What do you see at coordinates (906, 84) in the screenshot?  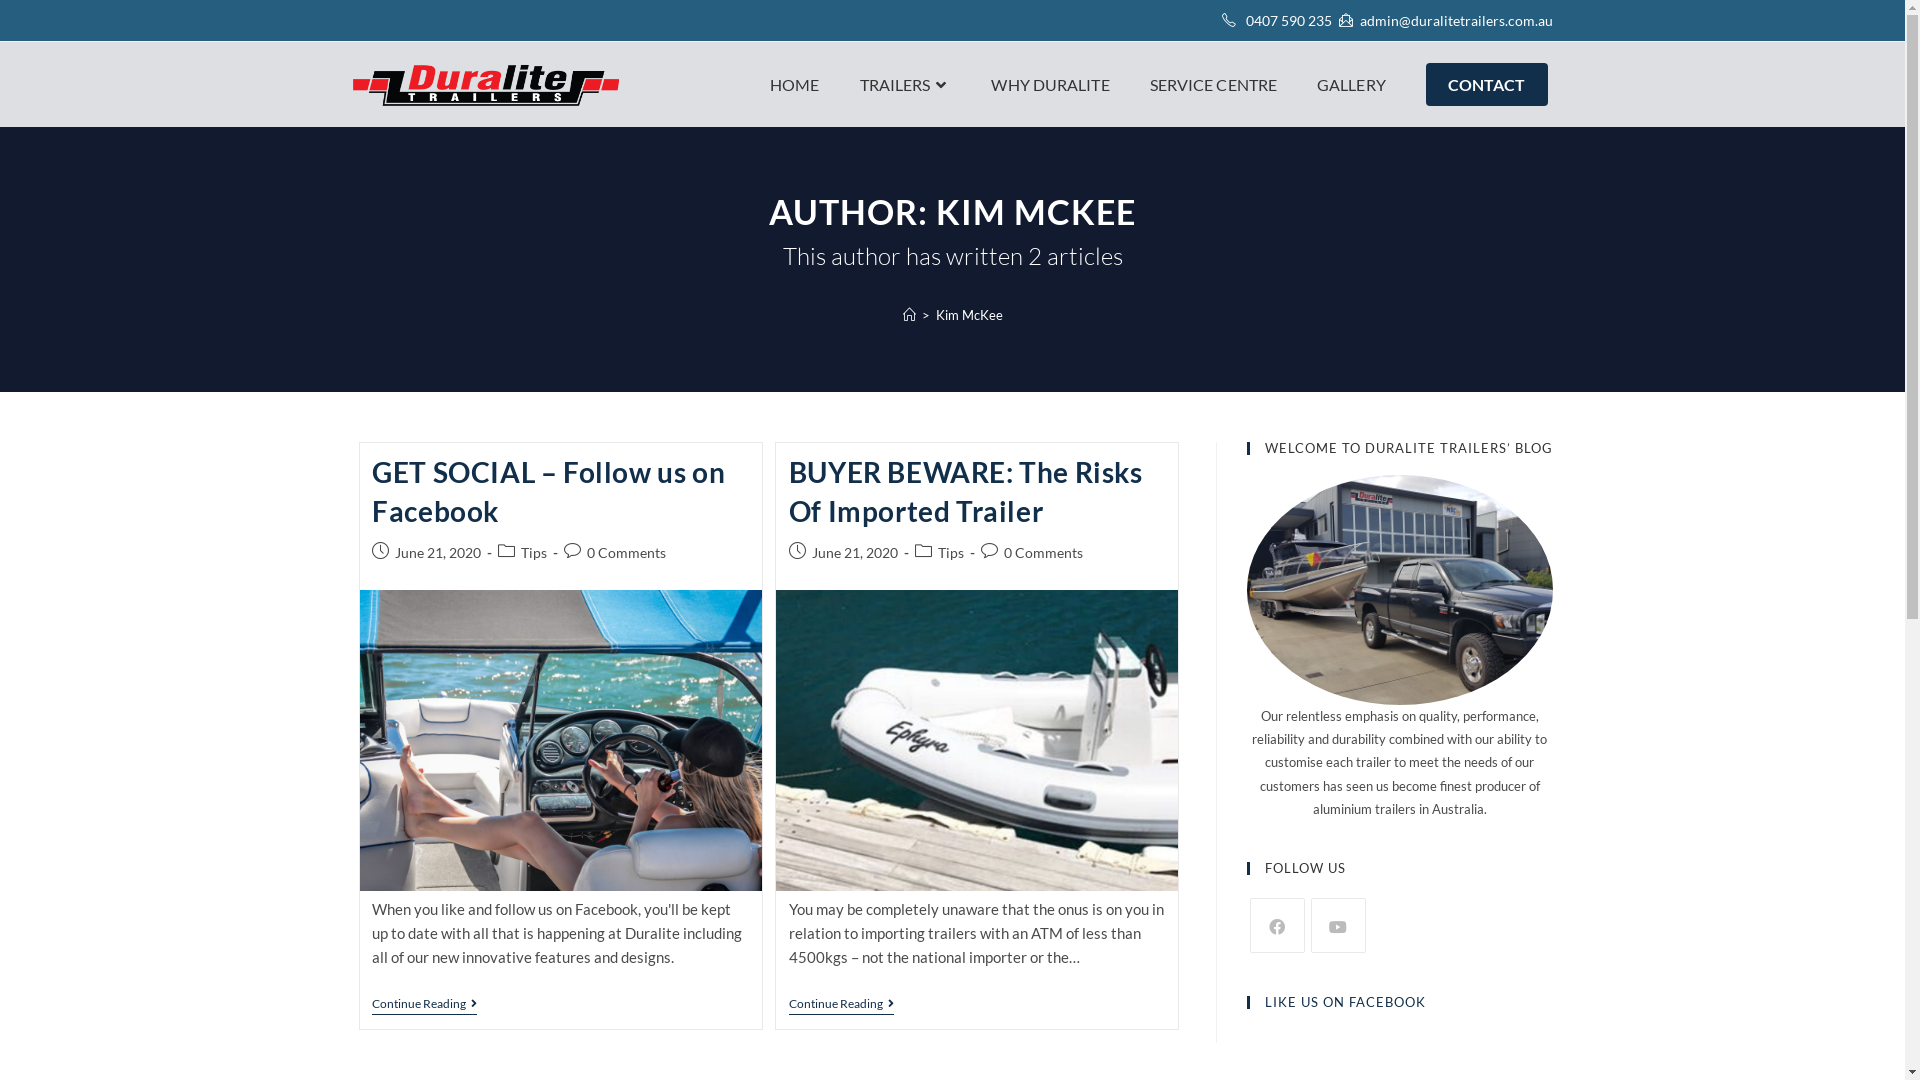 I see `TRAILERS` at bounding box center [906, 84].